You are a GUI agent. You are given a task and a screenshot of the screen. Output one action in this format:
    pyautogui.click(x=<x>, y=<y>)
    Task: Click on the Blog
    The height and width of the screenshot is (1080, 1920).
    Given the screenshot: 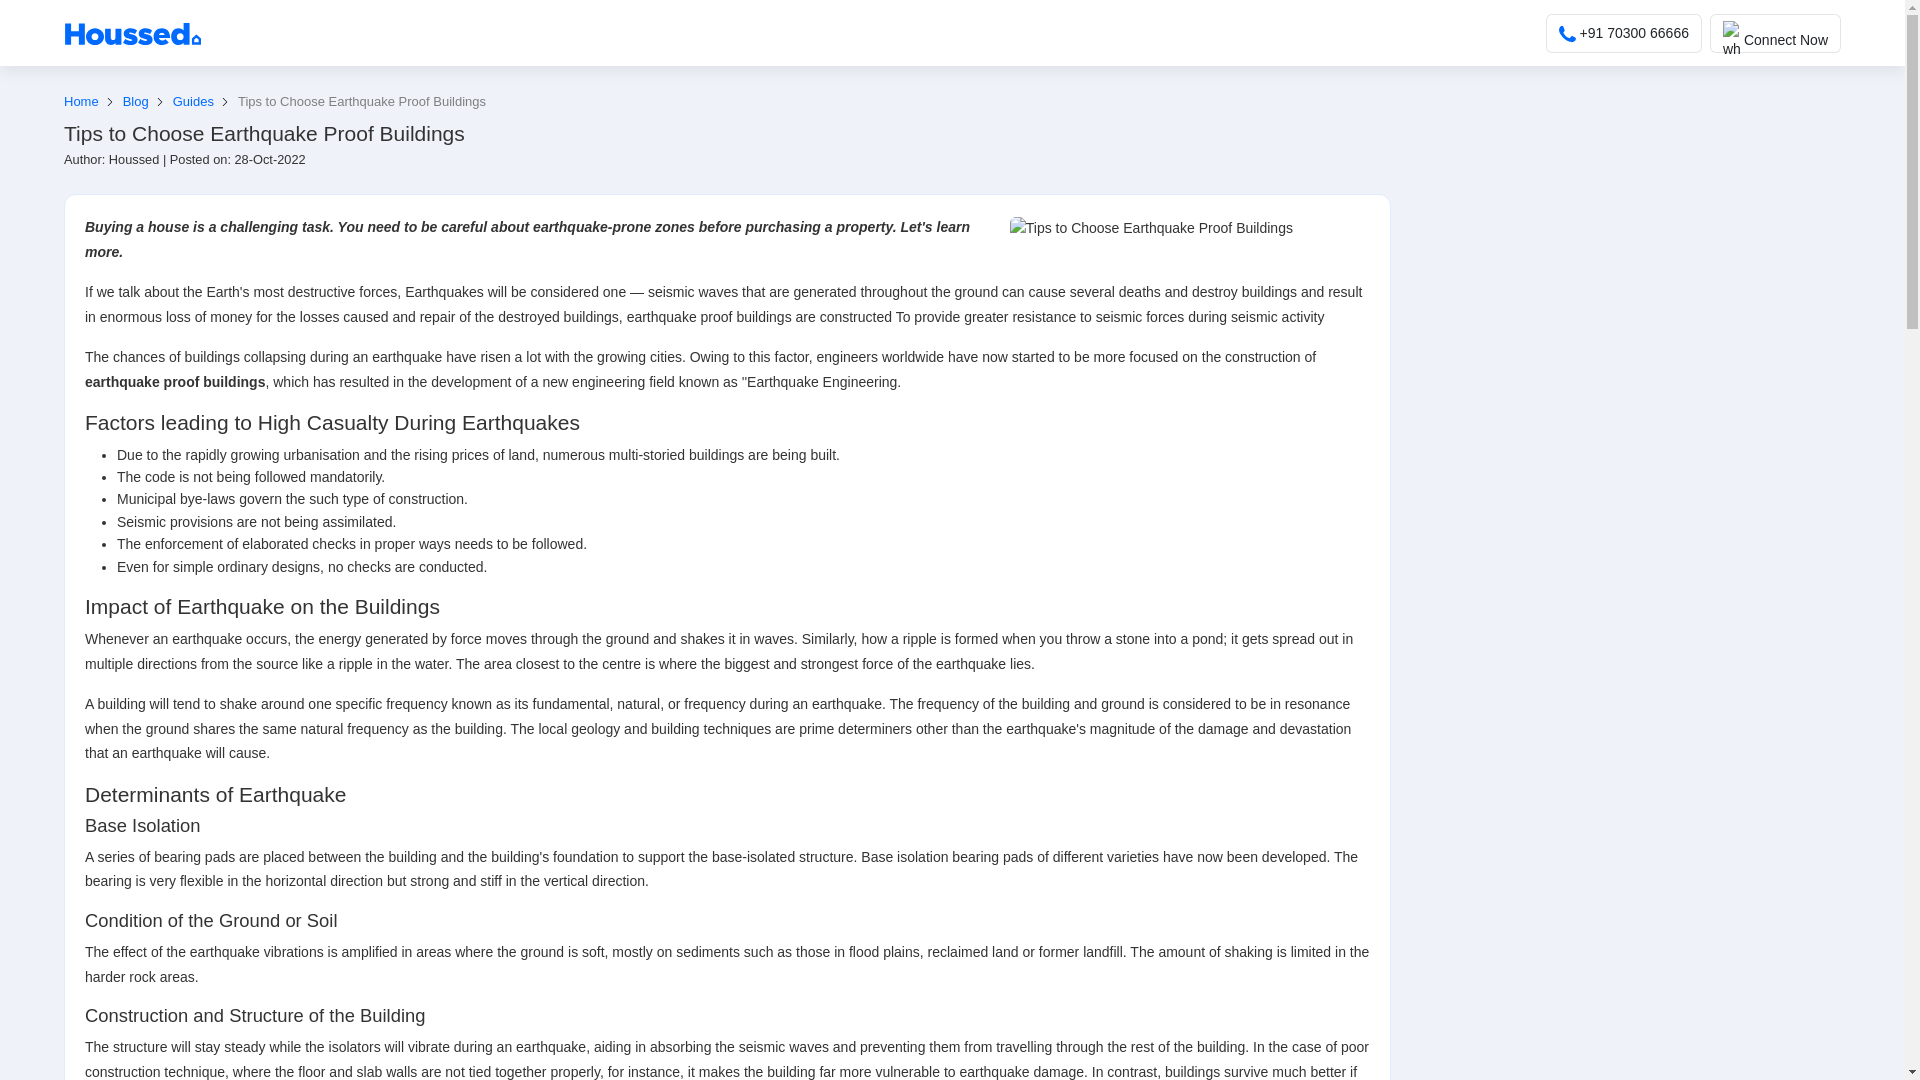 What is the action you would take?
    pyautogui.click(x=147, y=102)
    